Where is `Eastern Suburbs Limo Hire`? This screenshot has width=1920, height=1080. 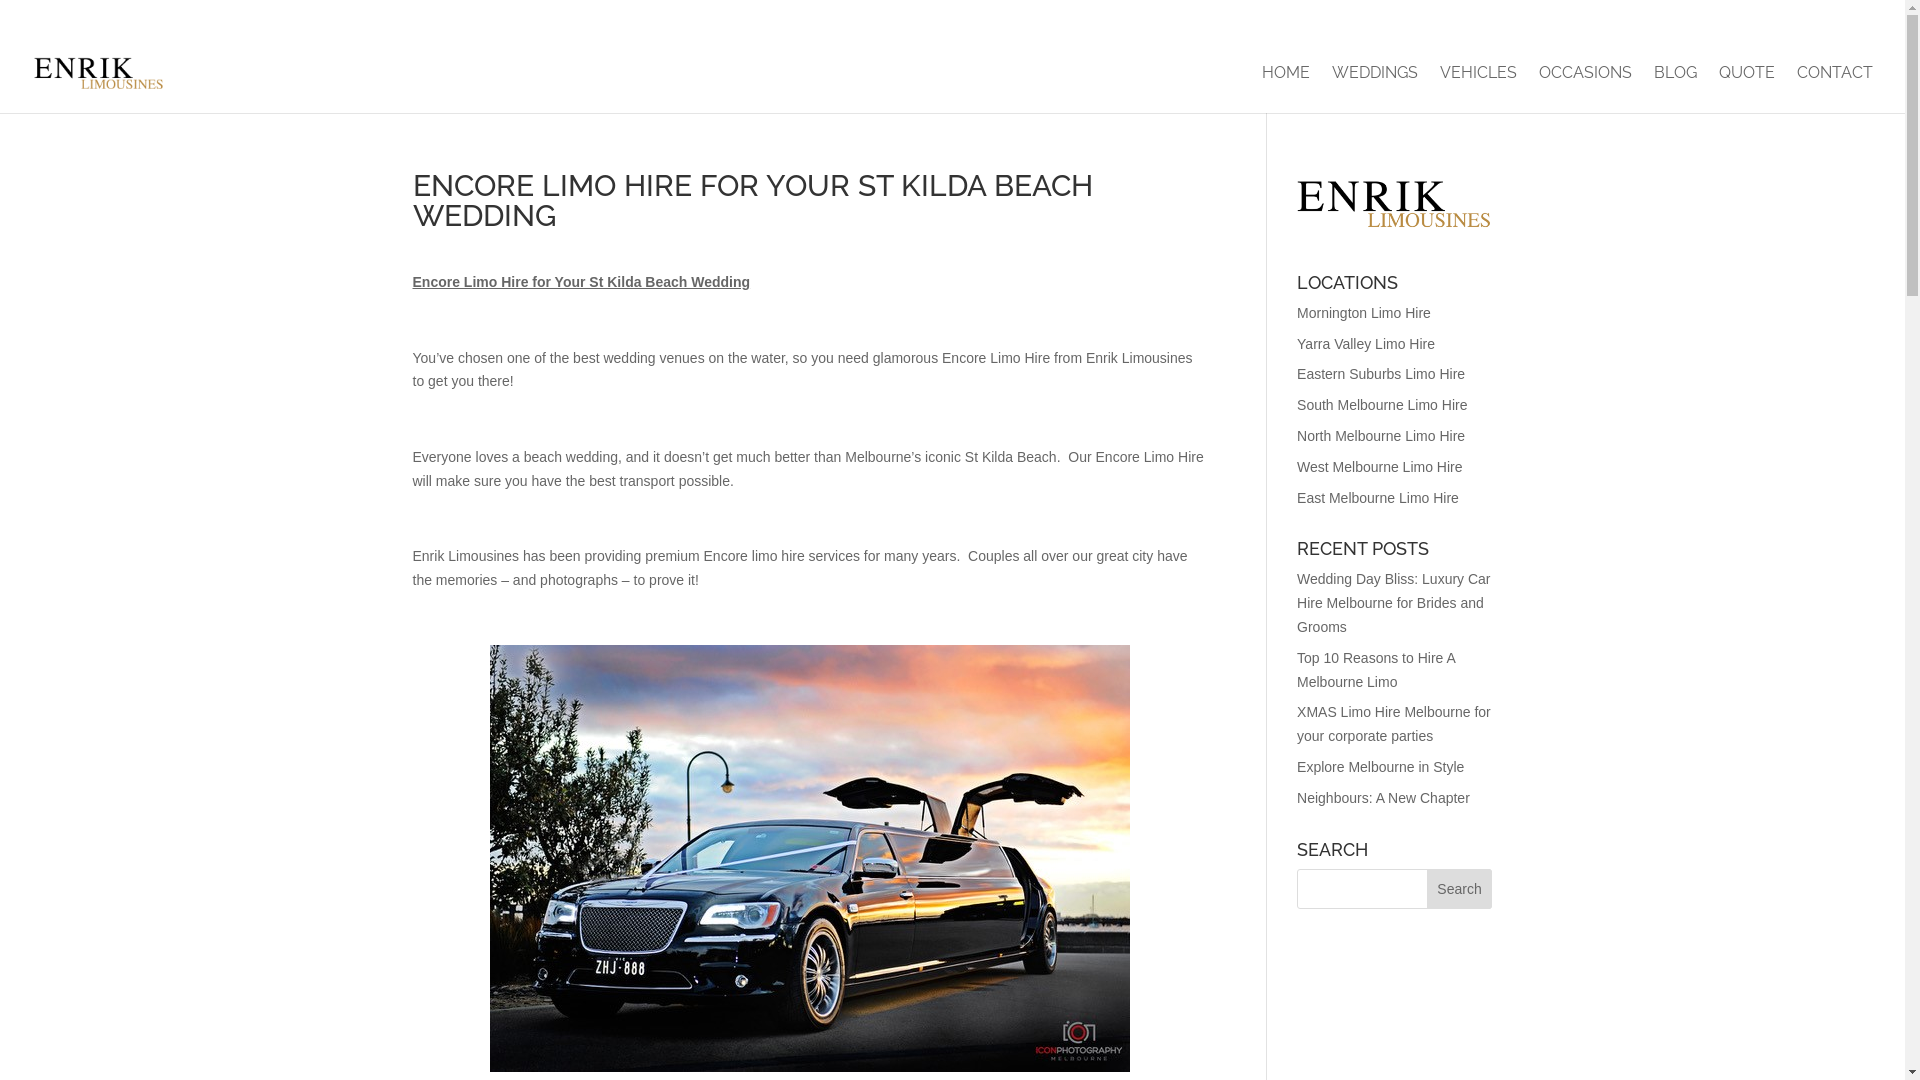
Eastern Suburbs Limo Hire is located at coordinates (1381, 374).